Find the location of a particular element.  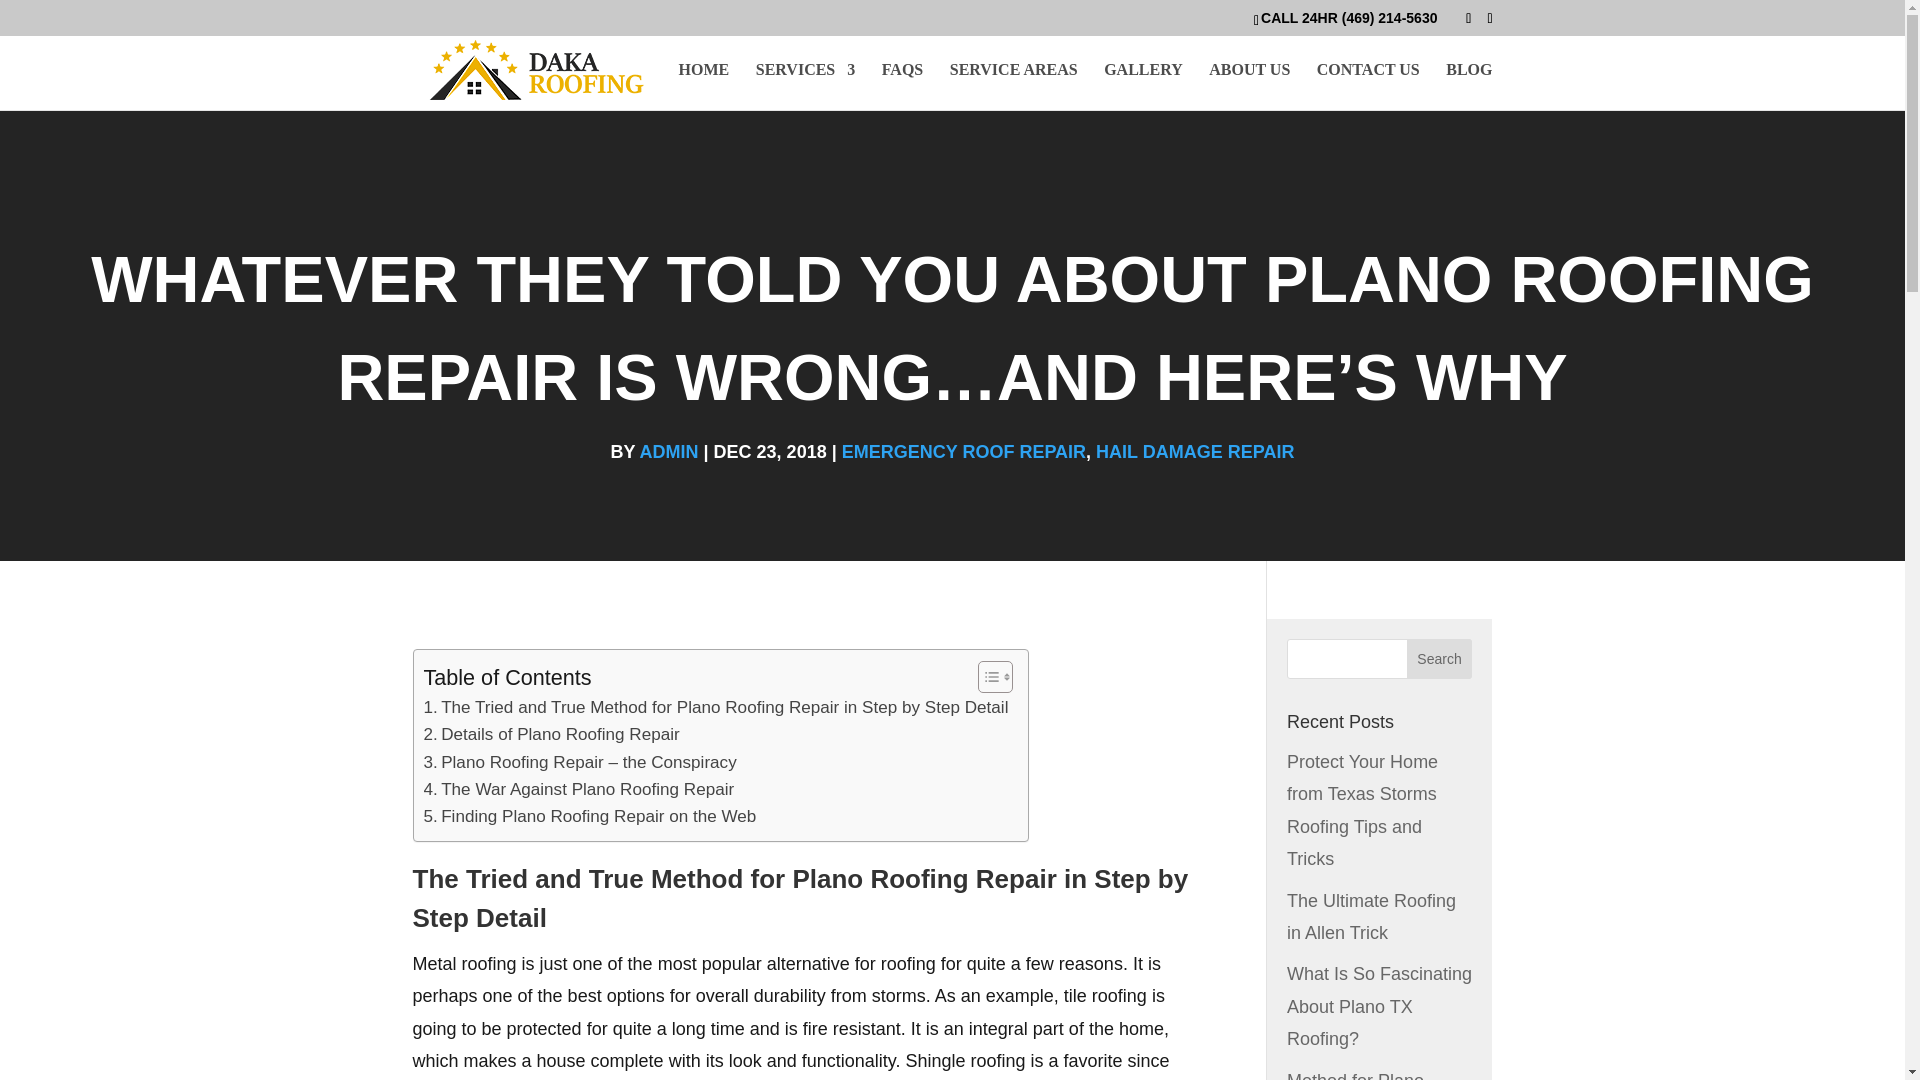

SERVICE AREAS is located at coordinates (1014, 86).